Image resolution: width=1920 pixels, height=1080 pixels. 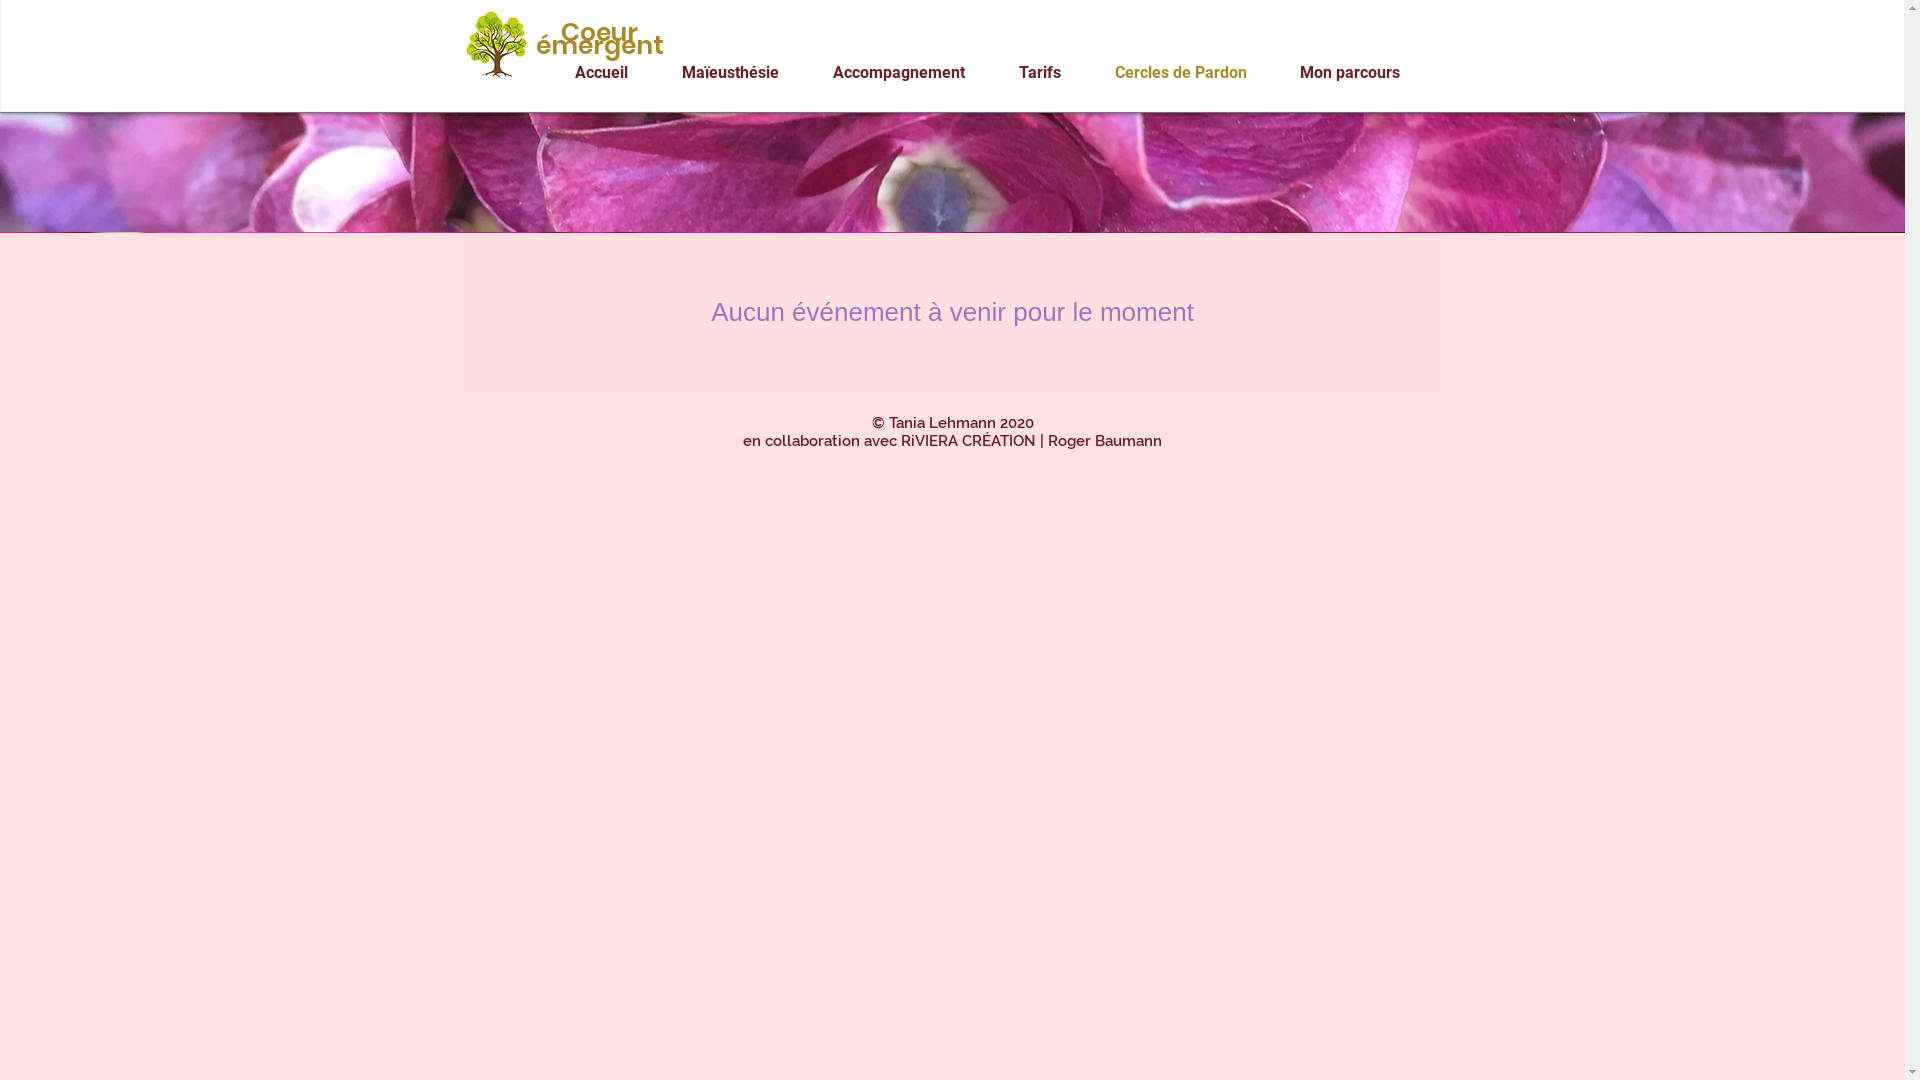 I want to click on Accueil, so click(x=614, y=72).